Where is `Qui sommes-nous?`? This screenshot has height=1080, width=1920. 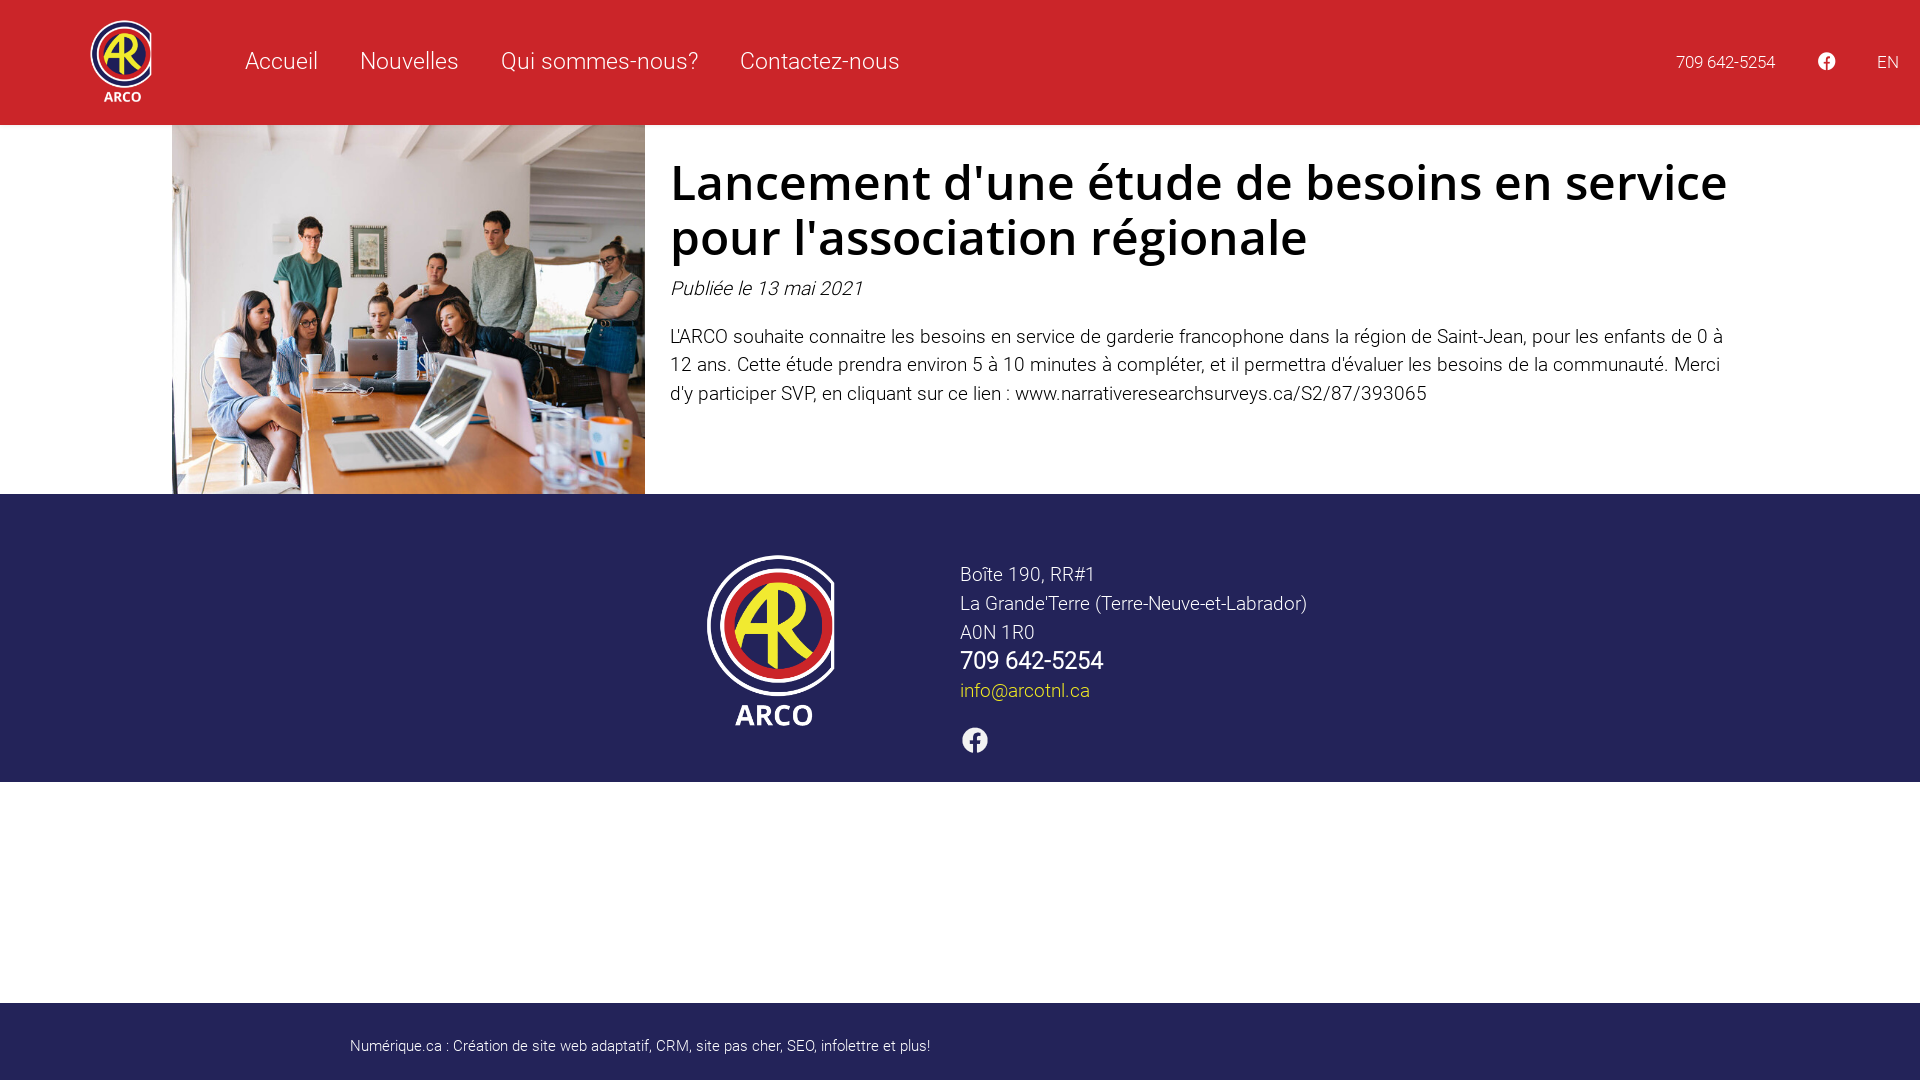 Qui sommes-nous? is located at coordinates (600, 62).